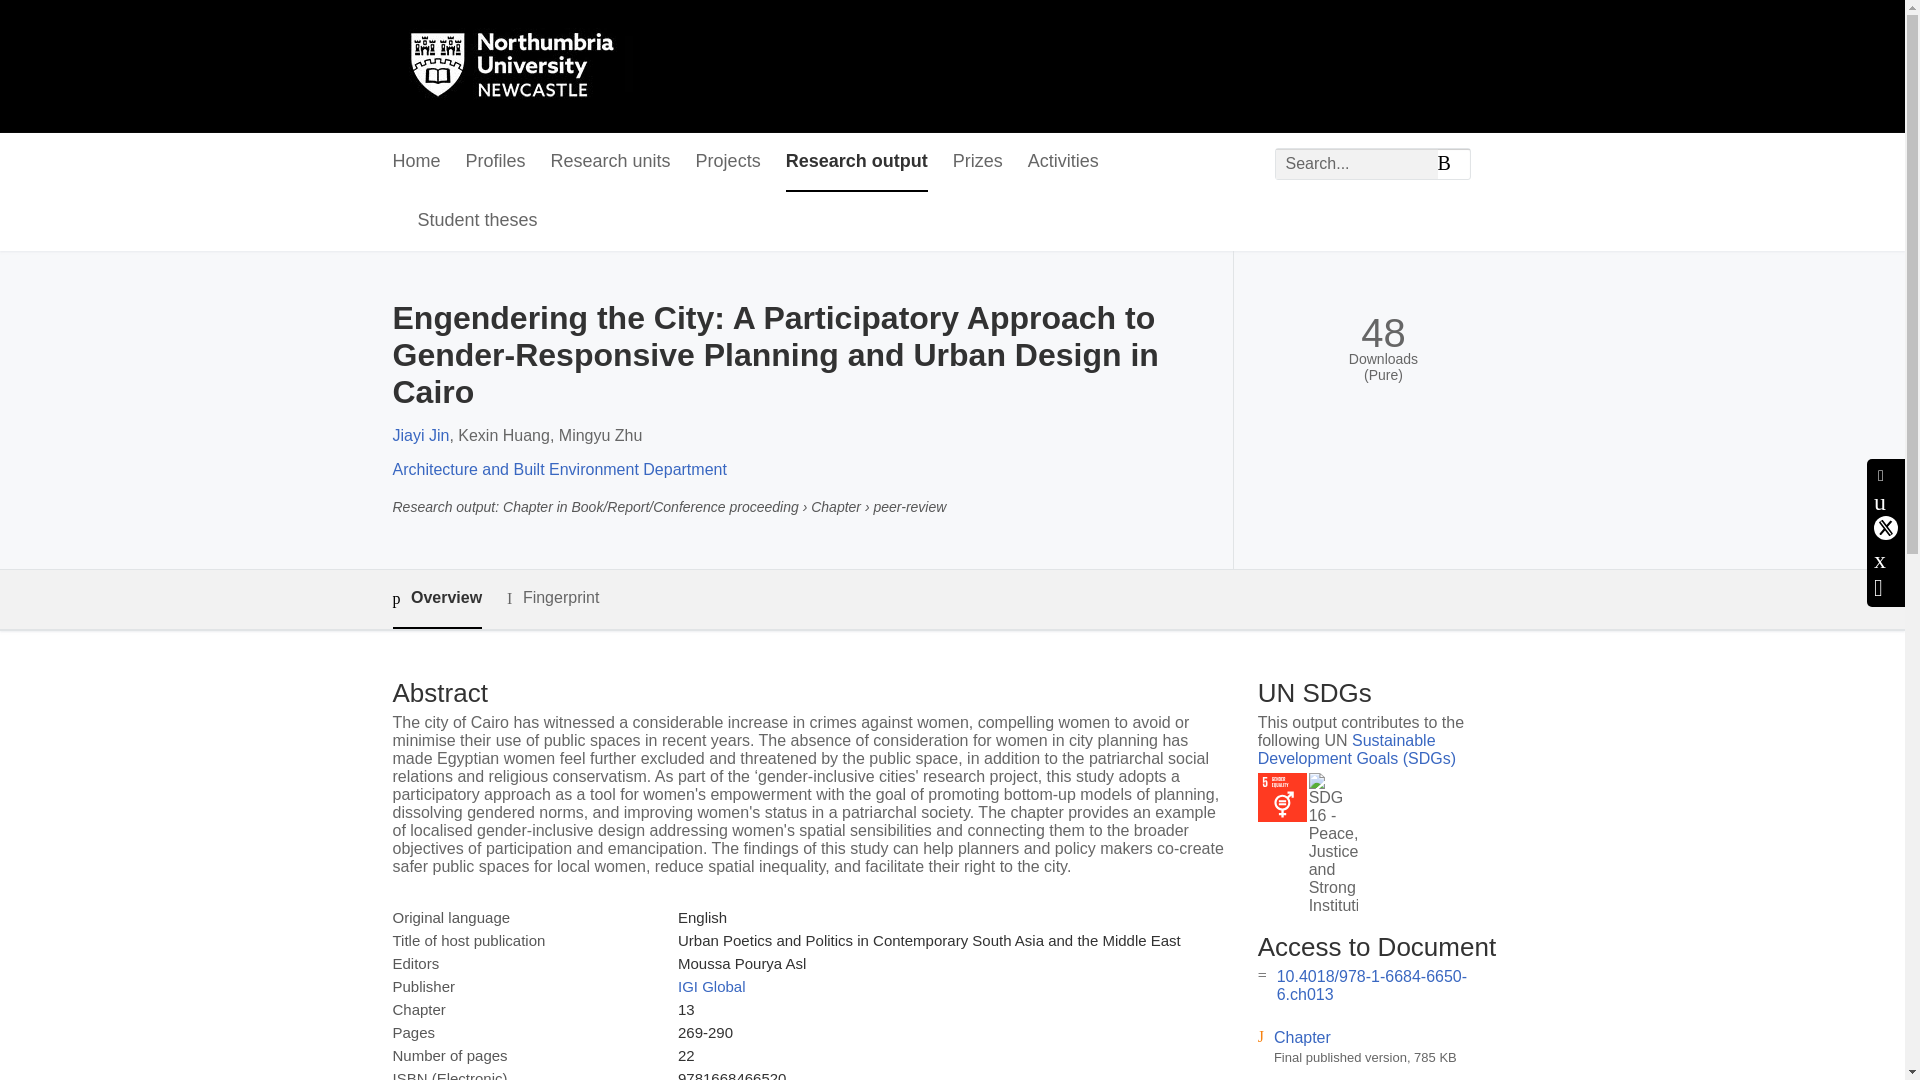 The width and height of the screenshot is (1920, 1080). I want to click on Jiayi Jin, so click(420, 434).